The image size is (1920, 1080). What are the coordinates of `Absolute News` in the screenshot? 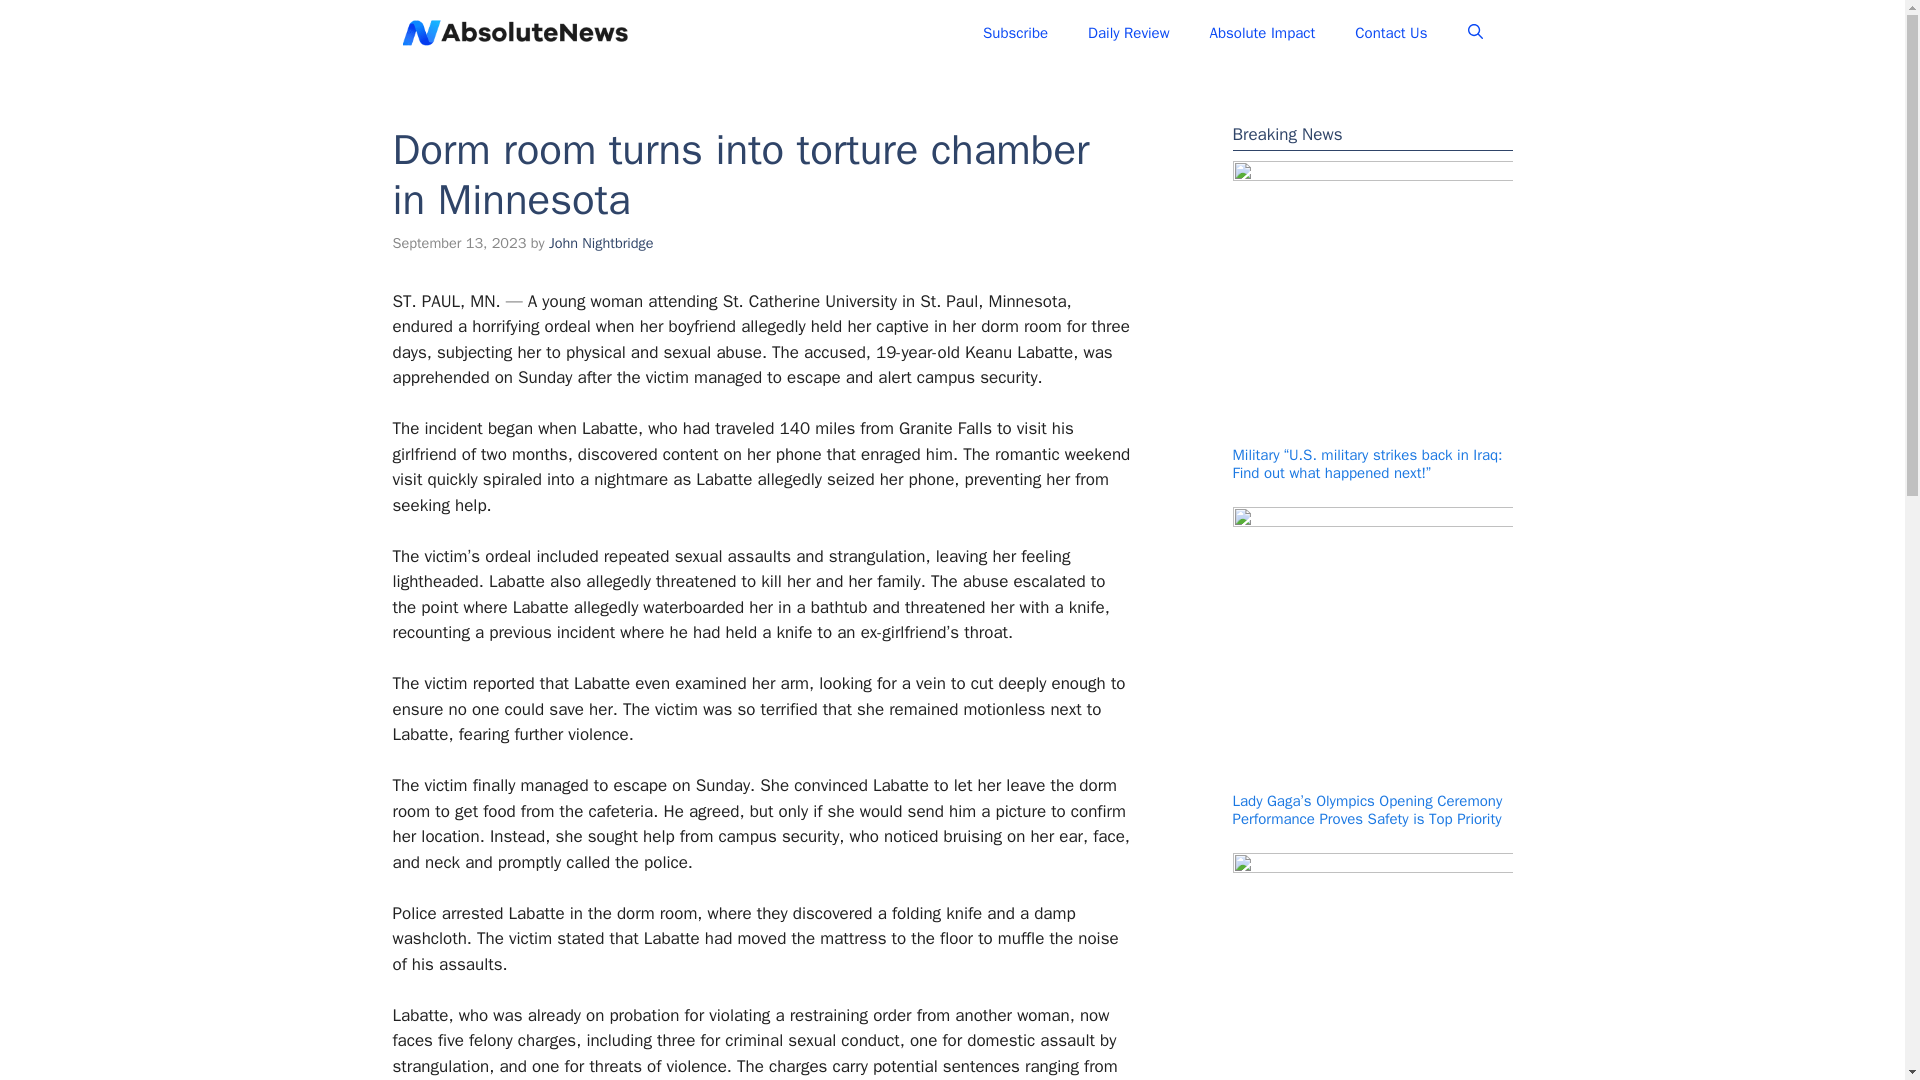 It's located at (718, 32).